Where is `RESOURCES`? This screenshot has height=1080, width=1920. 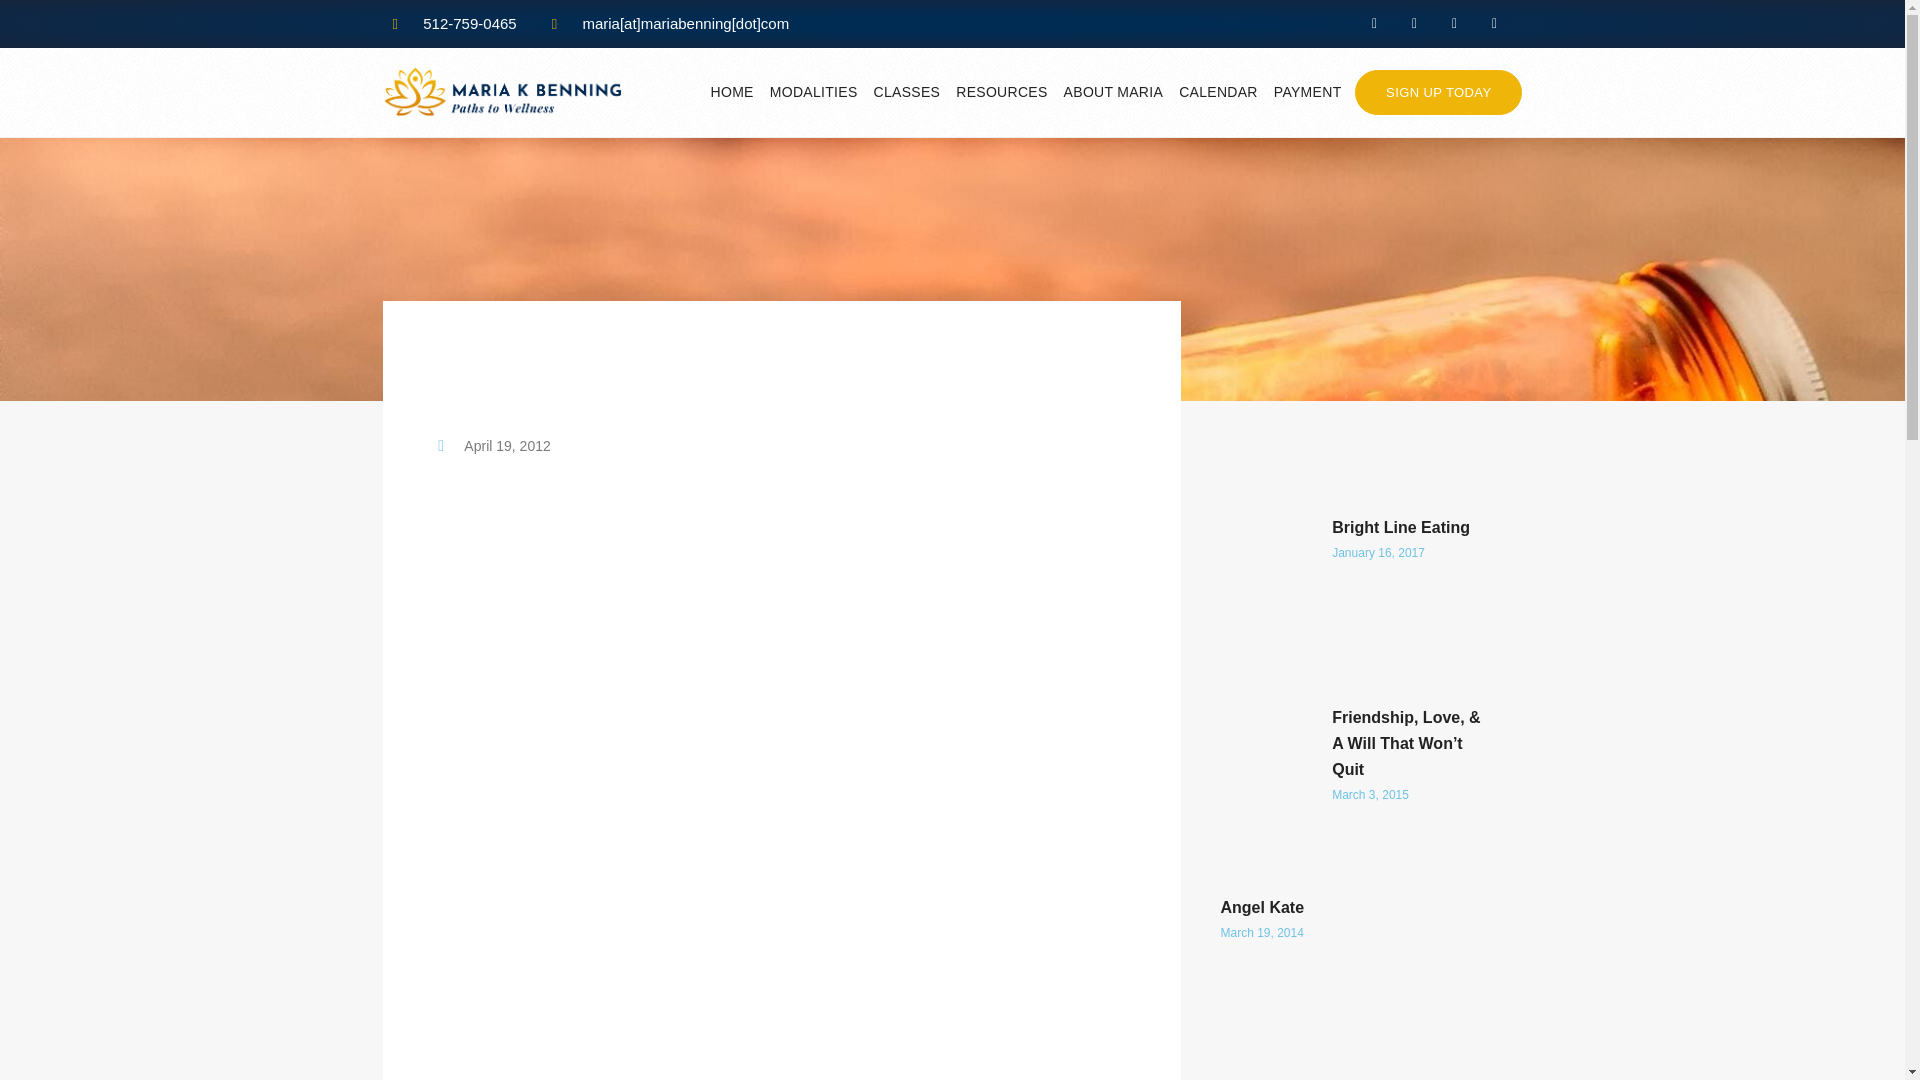
RESOURCES is located at coordinates (1001, 91).